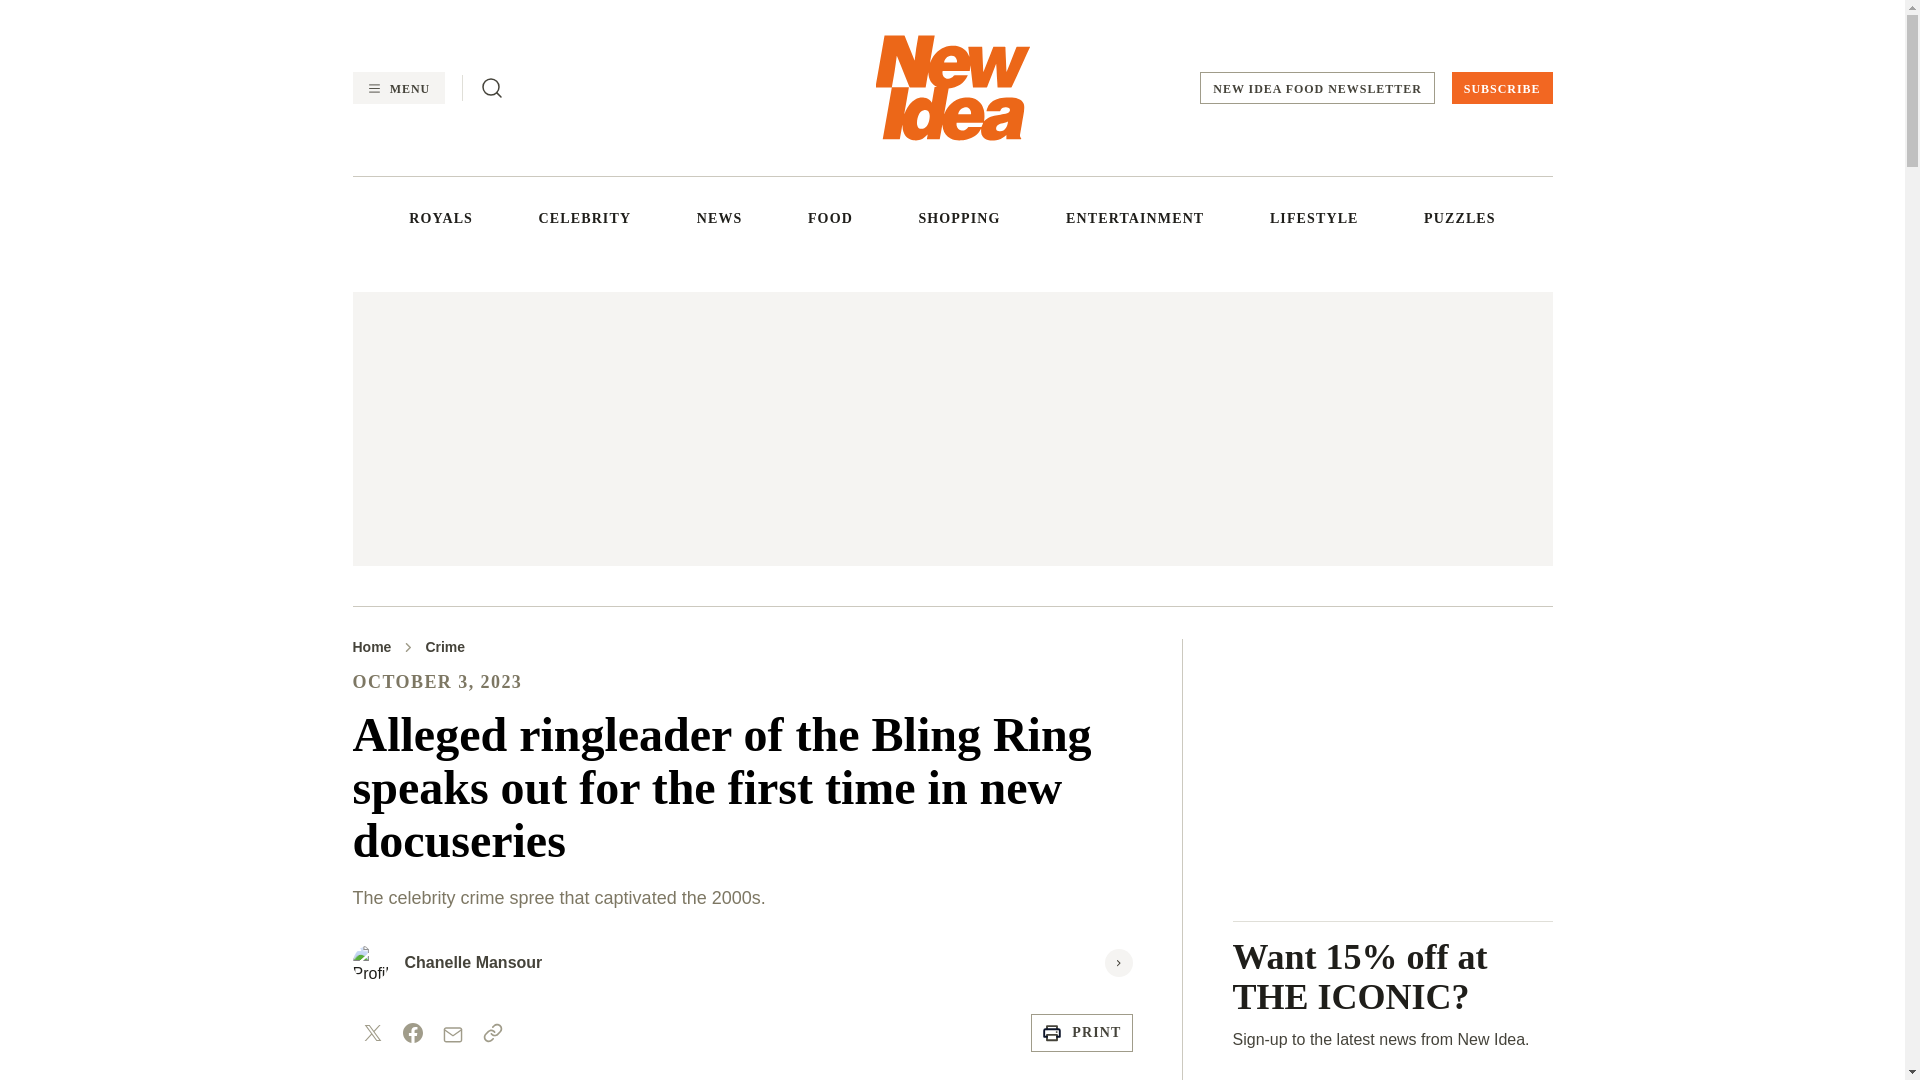 The image size is (1920, 1080). I want to click on MENU, so click(397, 88).